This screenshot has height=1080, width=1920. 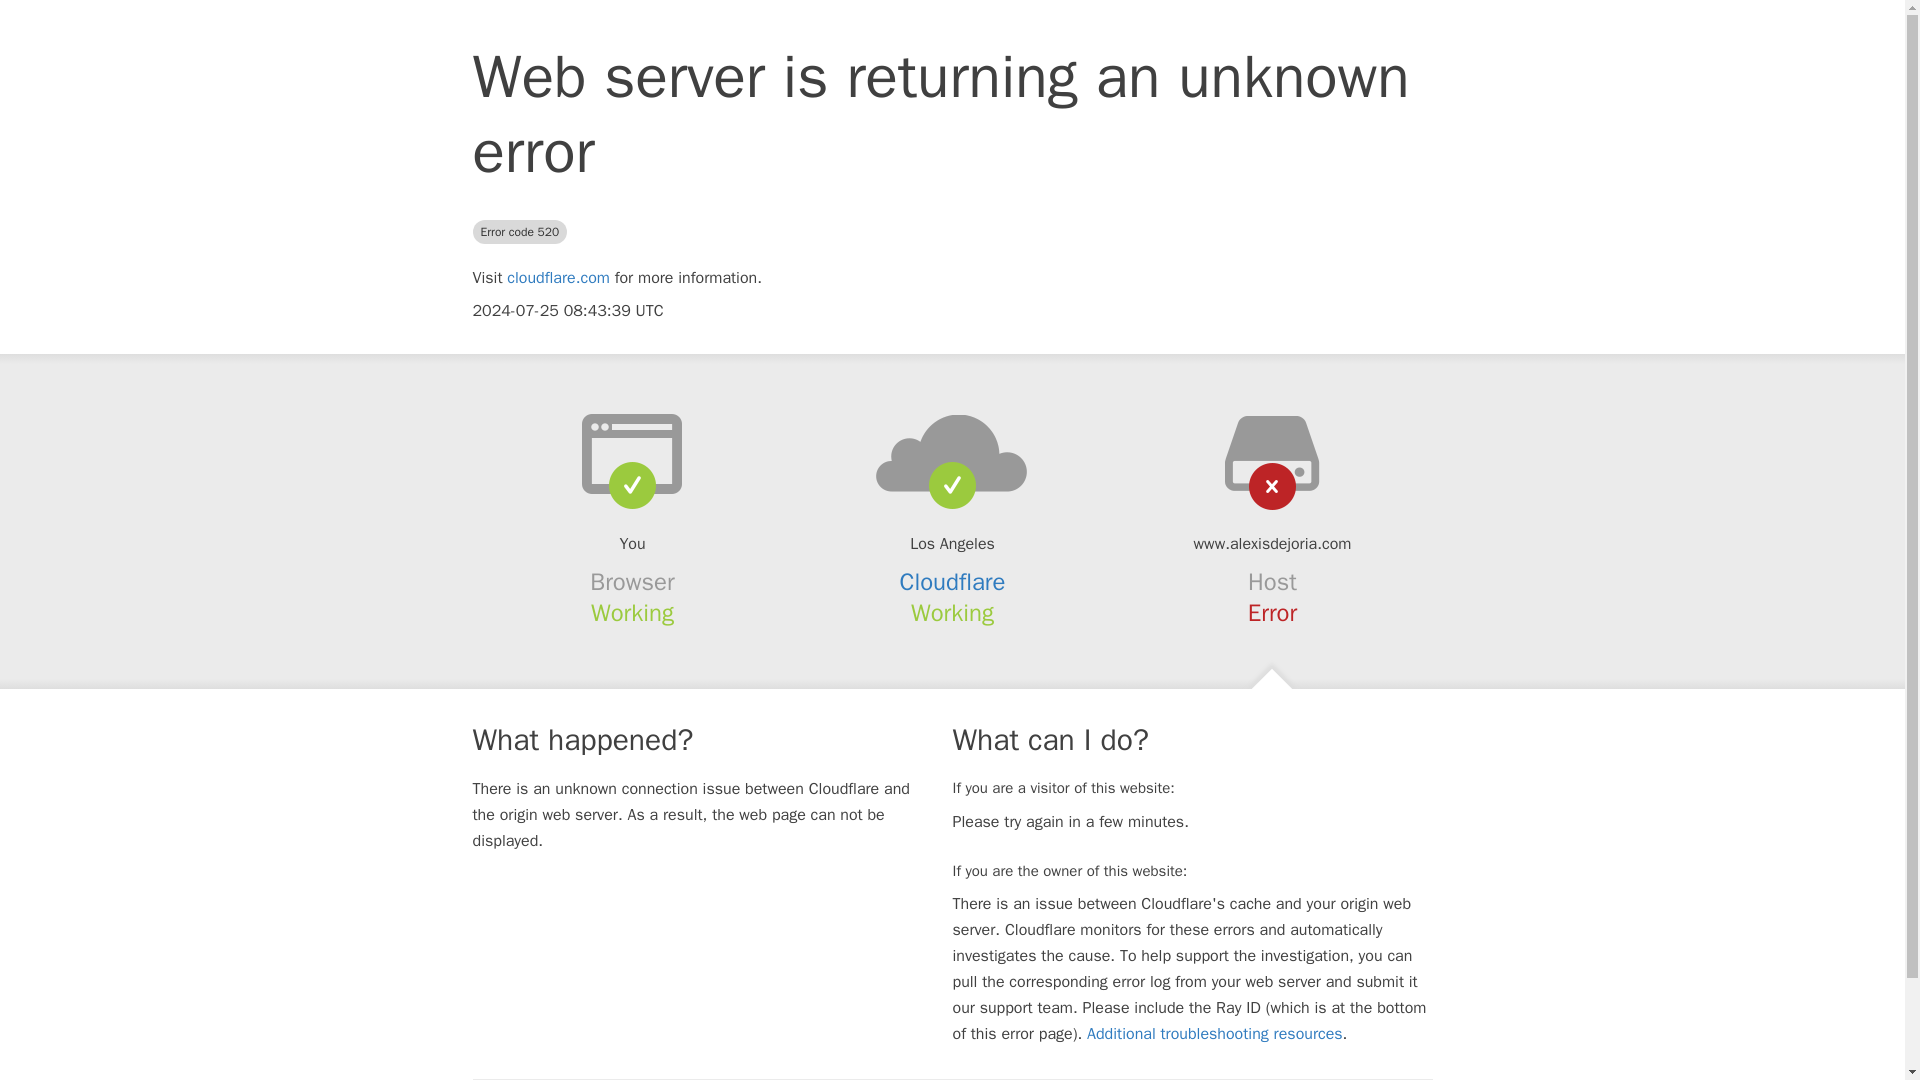 I want to click on Additional troubleshooting resources, so click(x=1214, y=1034).